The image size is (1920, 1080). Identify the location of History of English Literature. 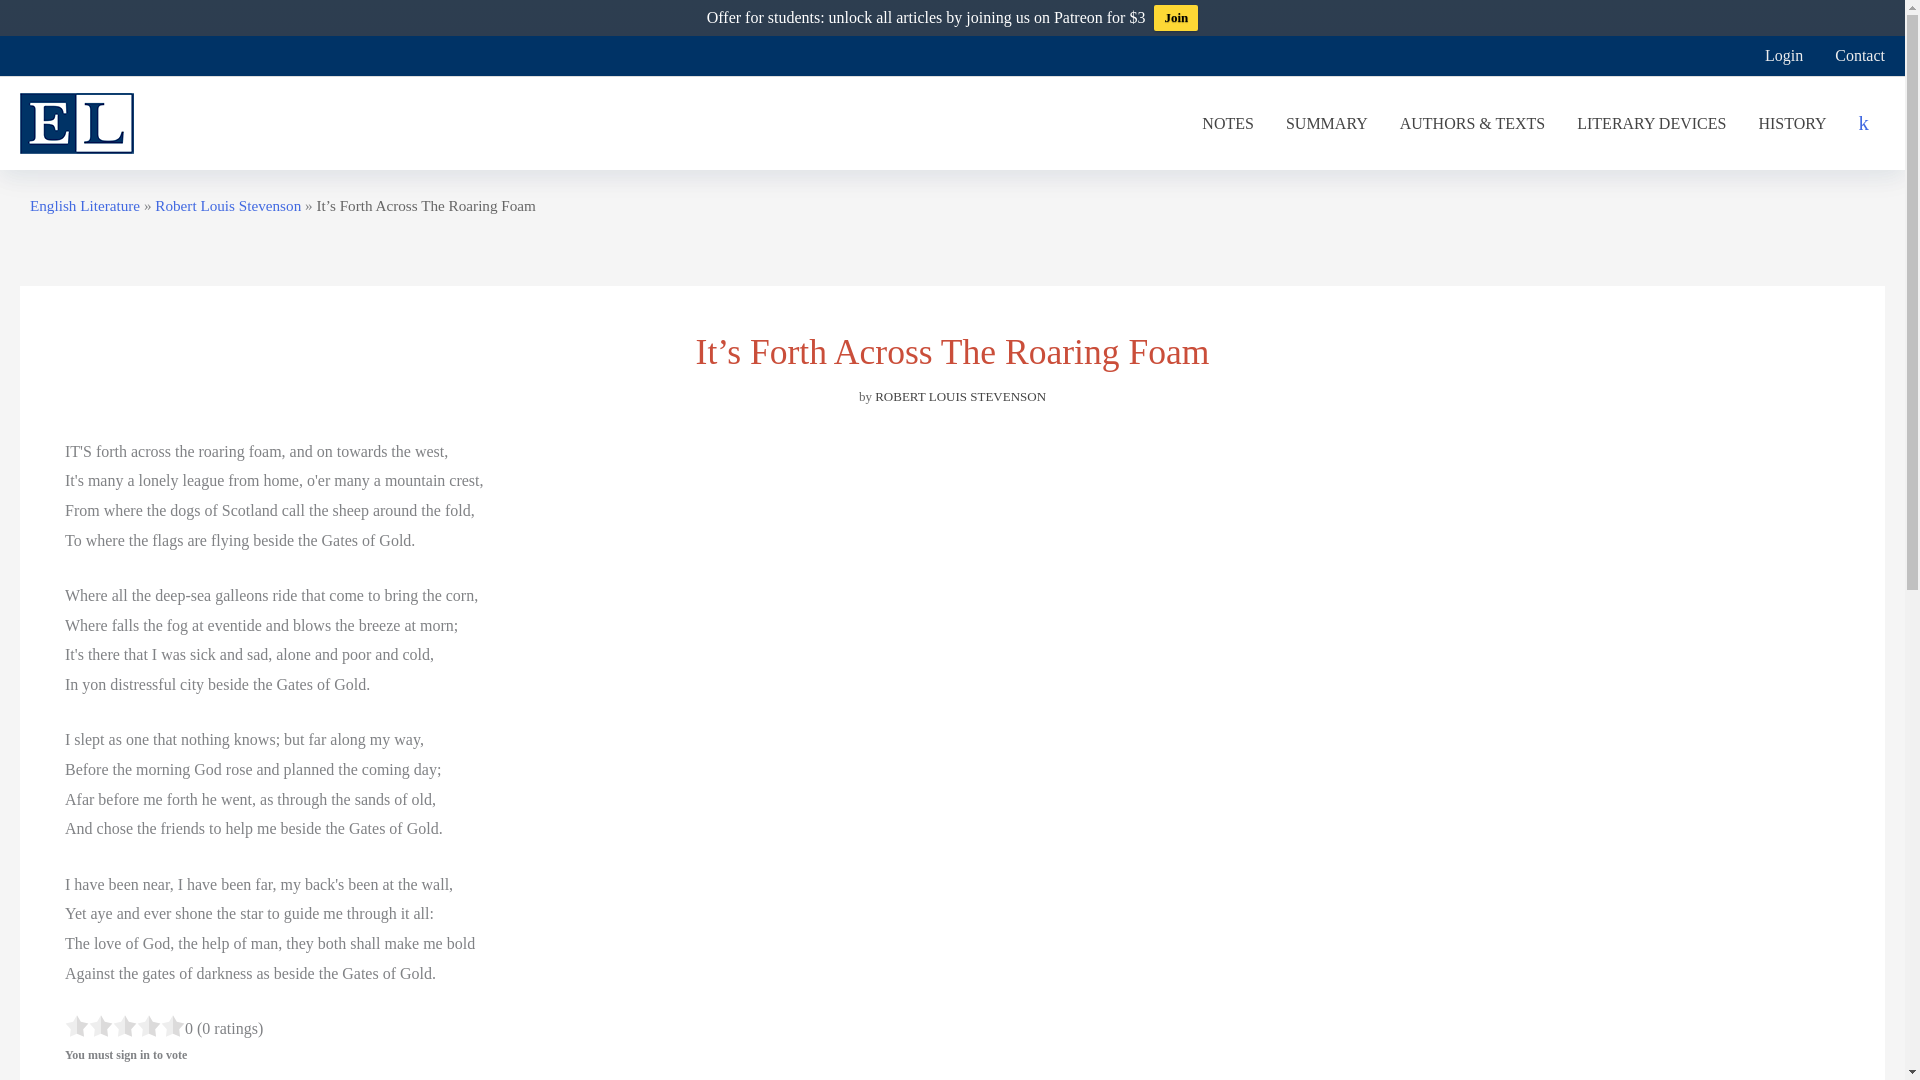
(1791, 122).